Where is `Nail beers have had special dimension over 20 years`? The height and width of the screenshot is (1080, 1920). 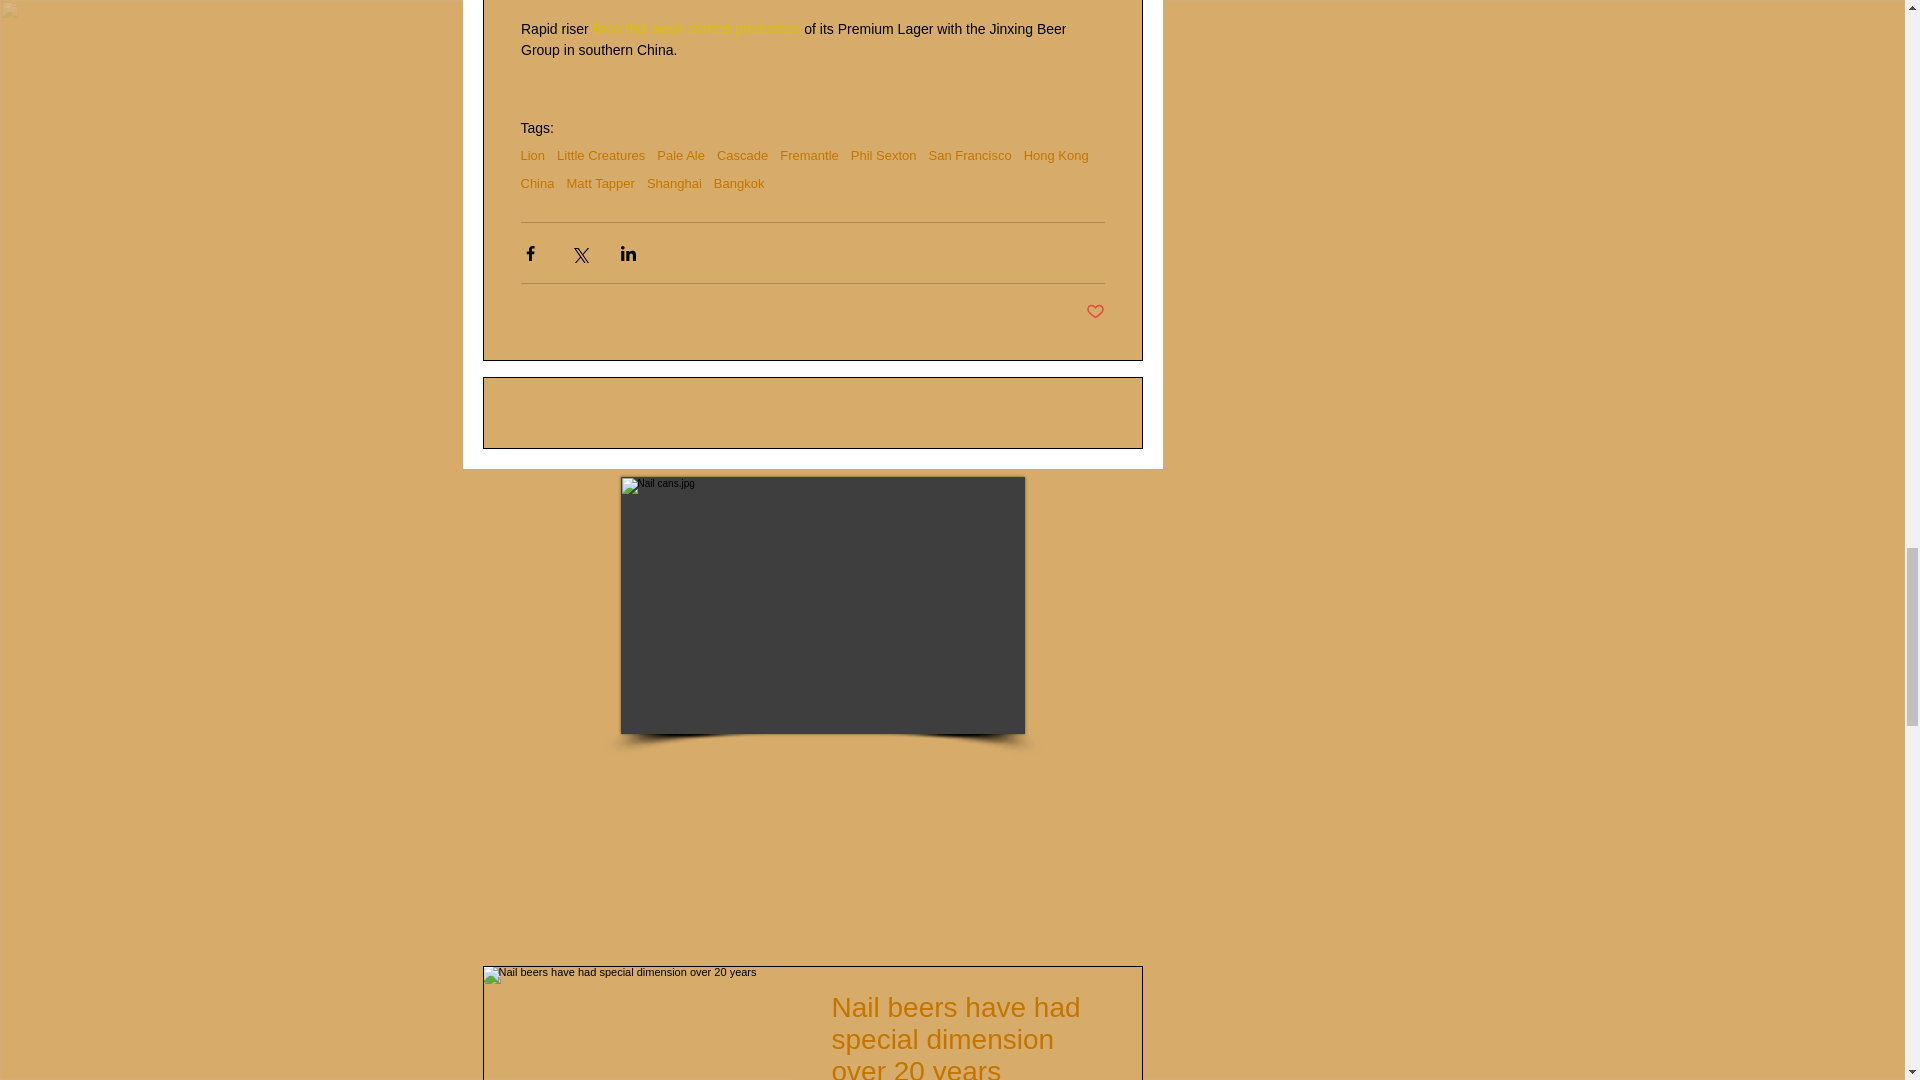
Nail beers have had special dimension over 20 years is located at coordinates (968, 1036).